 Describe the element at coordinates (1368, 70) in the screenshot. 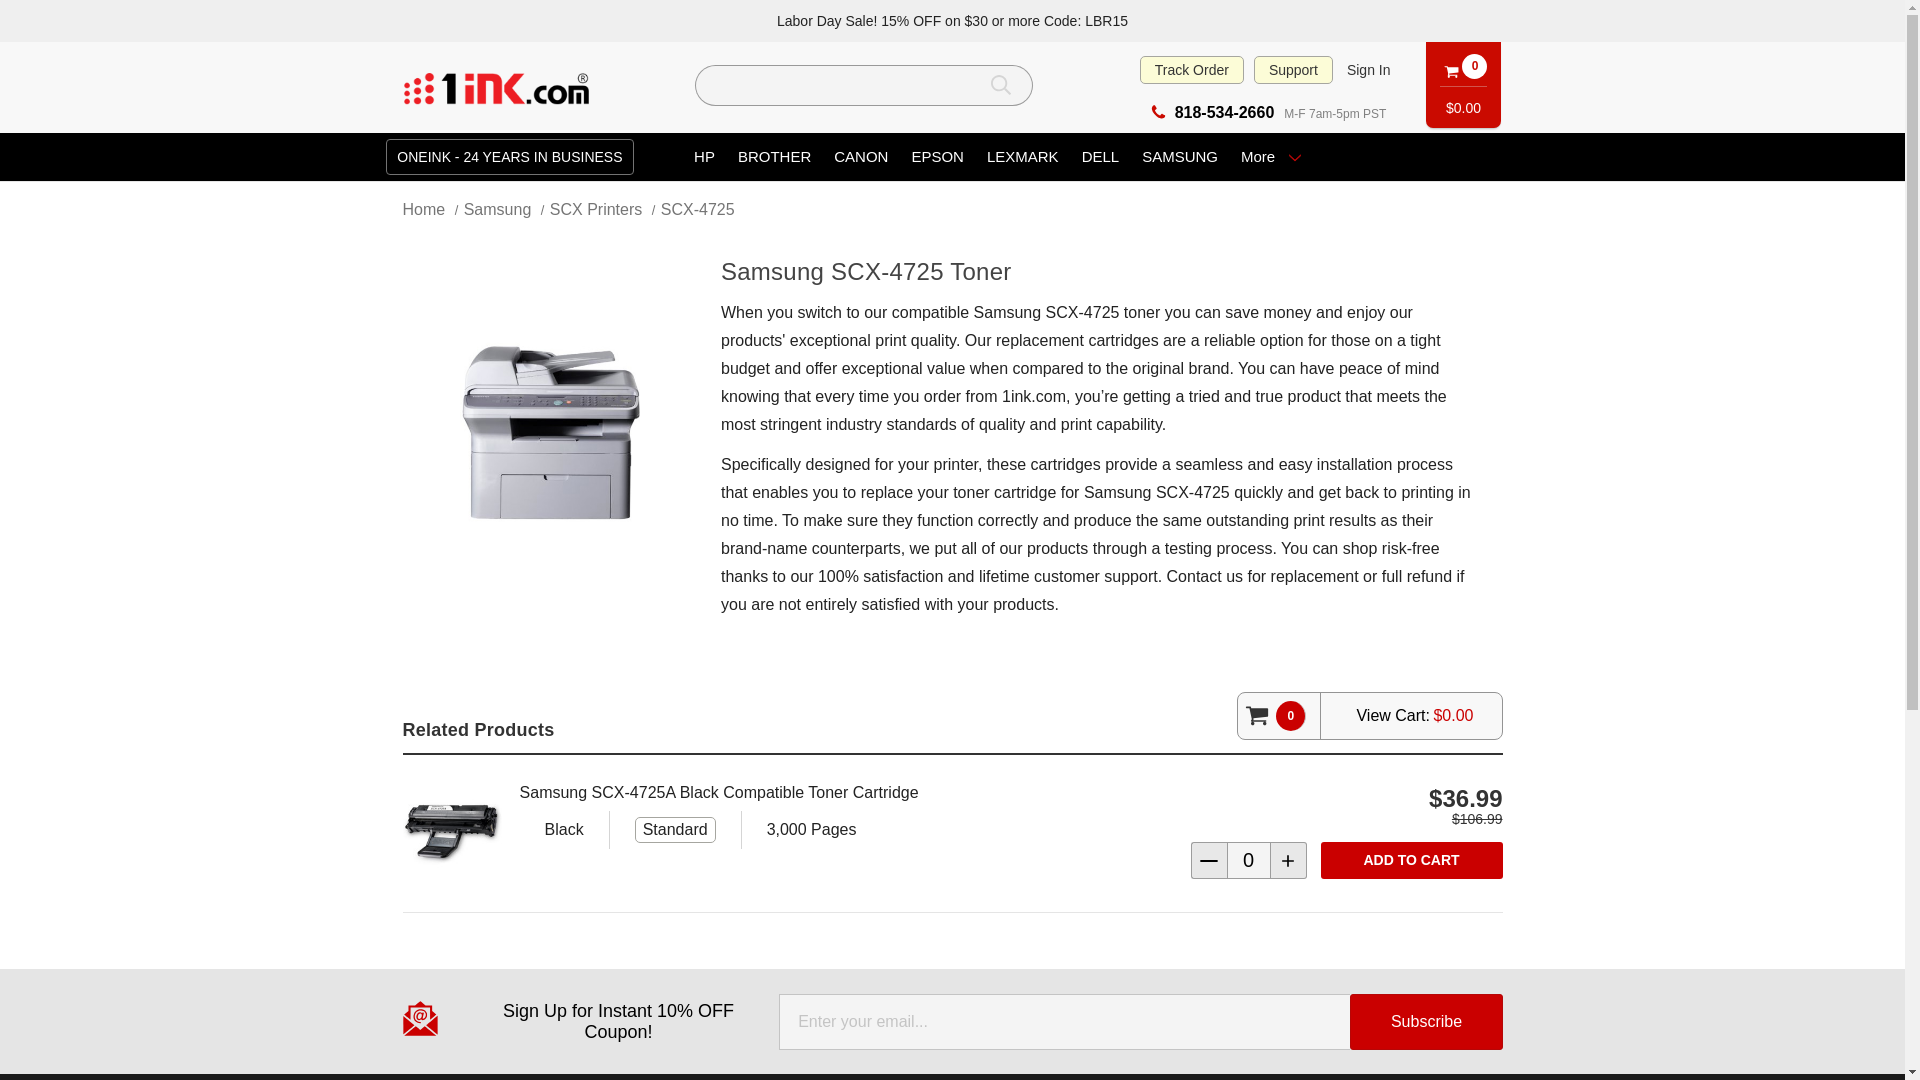

I see `Sign In` at that location.